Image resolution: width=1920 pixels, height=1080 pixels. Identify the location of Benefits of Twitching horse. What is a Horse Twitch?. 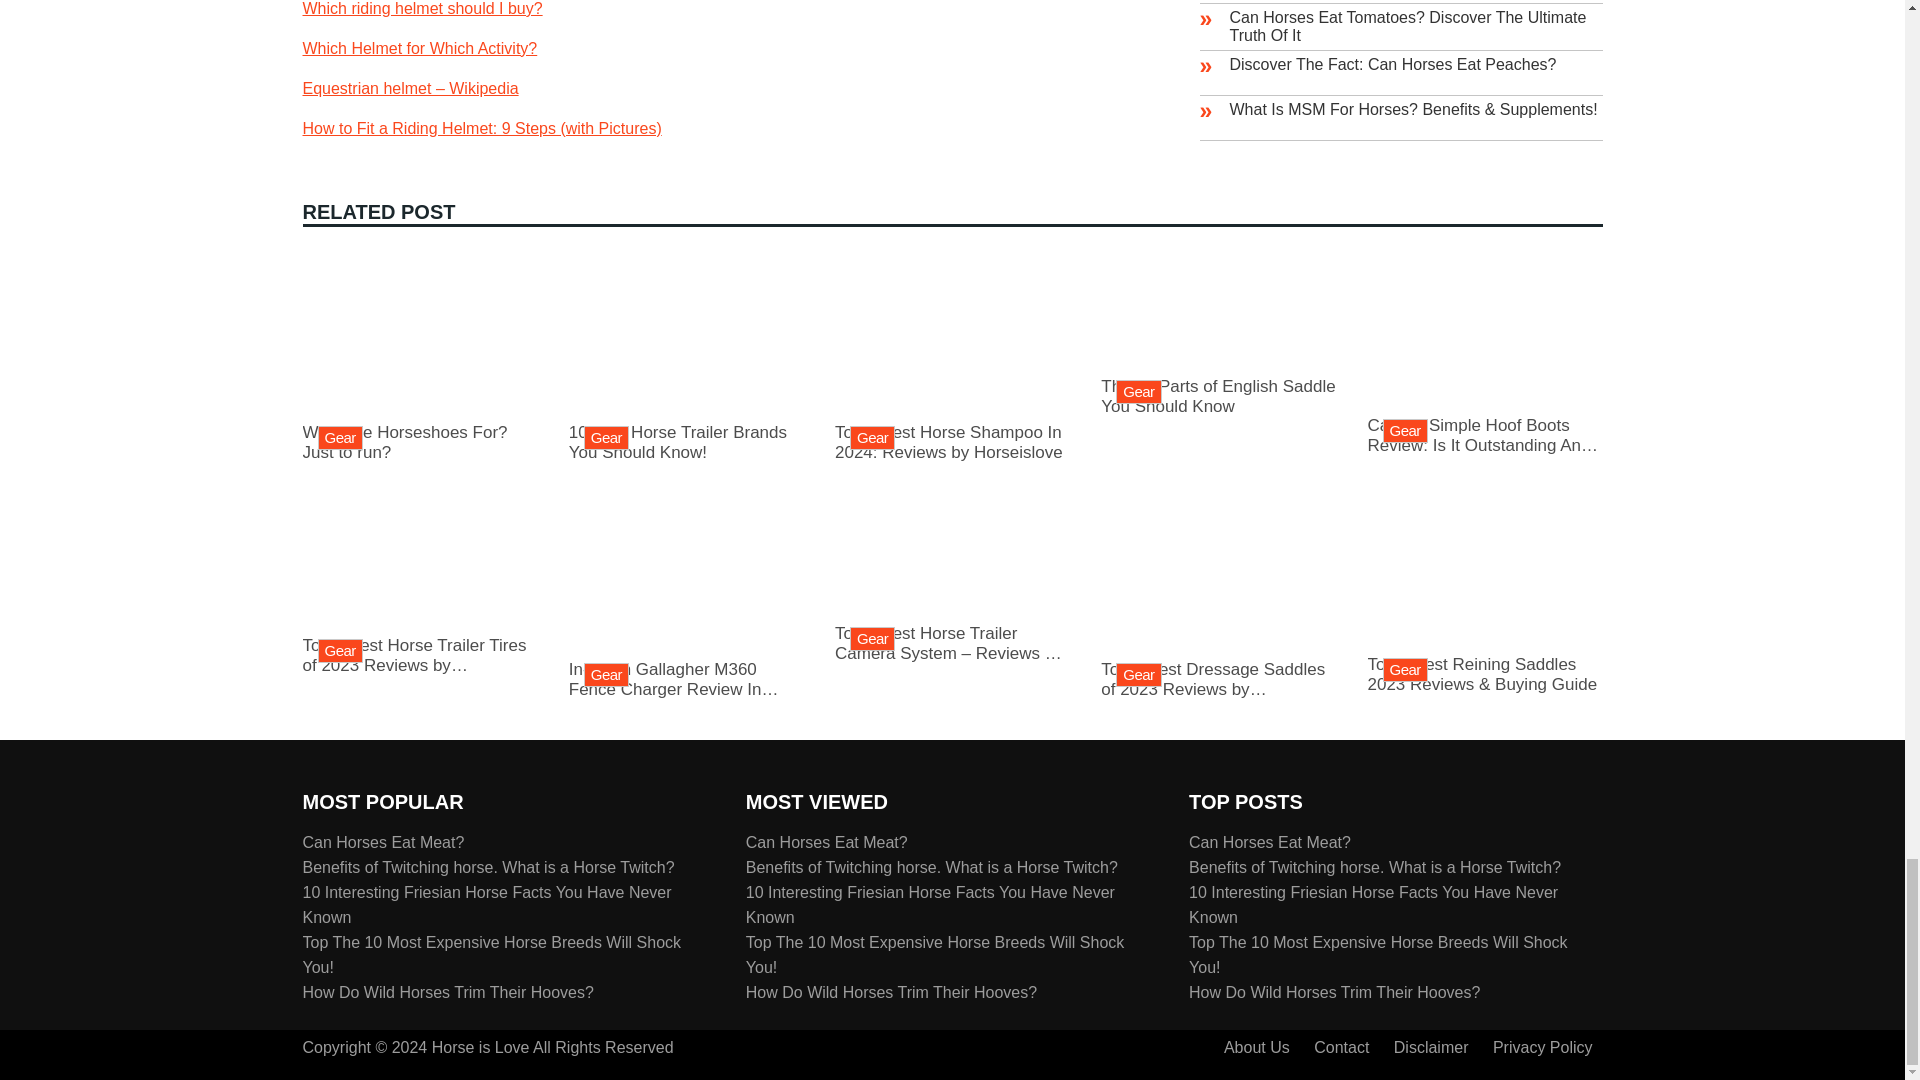
(447, 991).